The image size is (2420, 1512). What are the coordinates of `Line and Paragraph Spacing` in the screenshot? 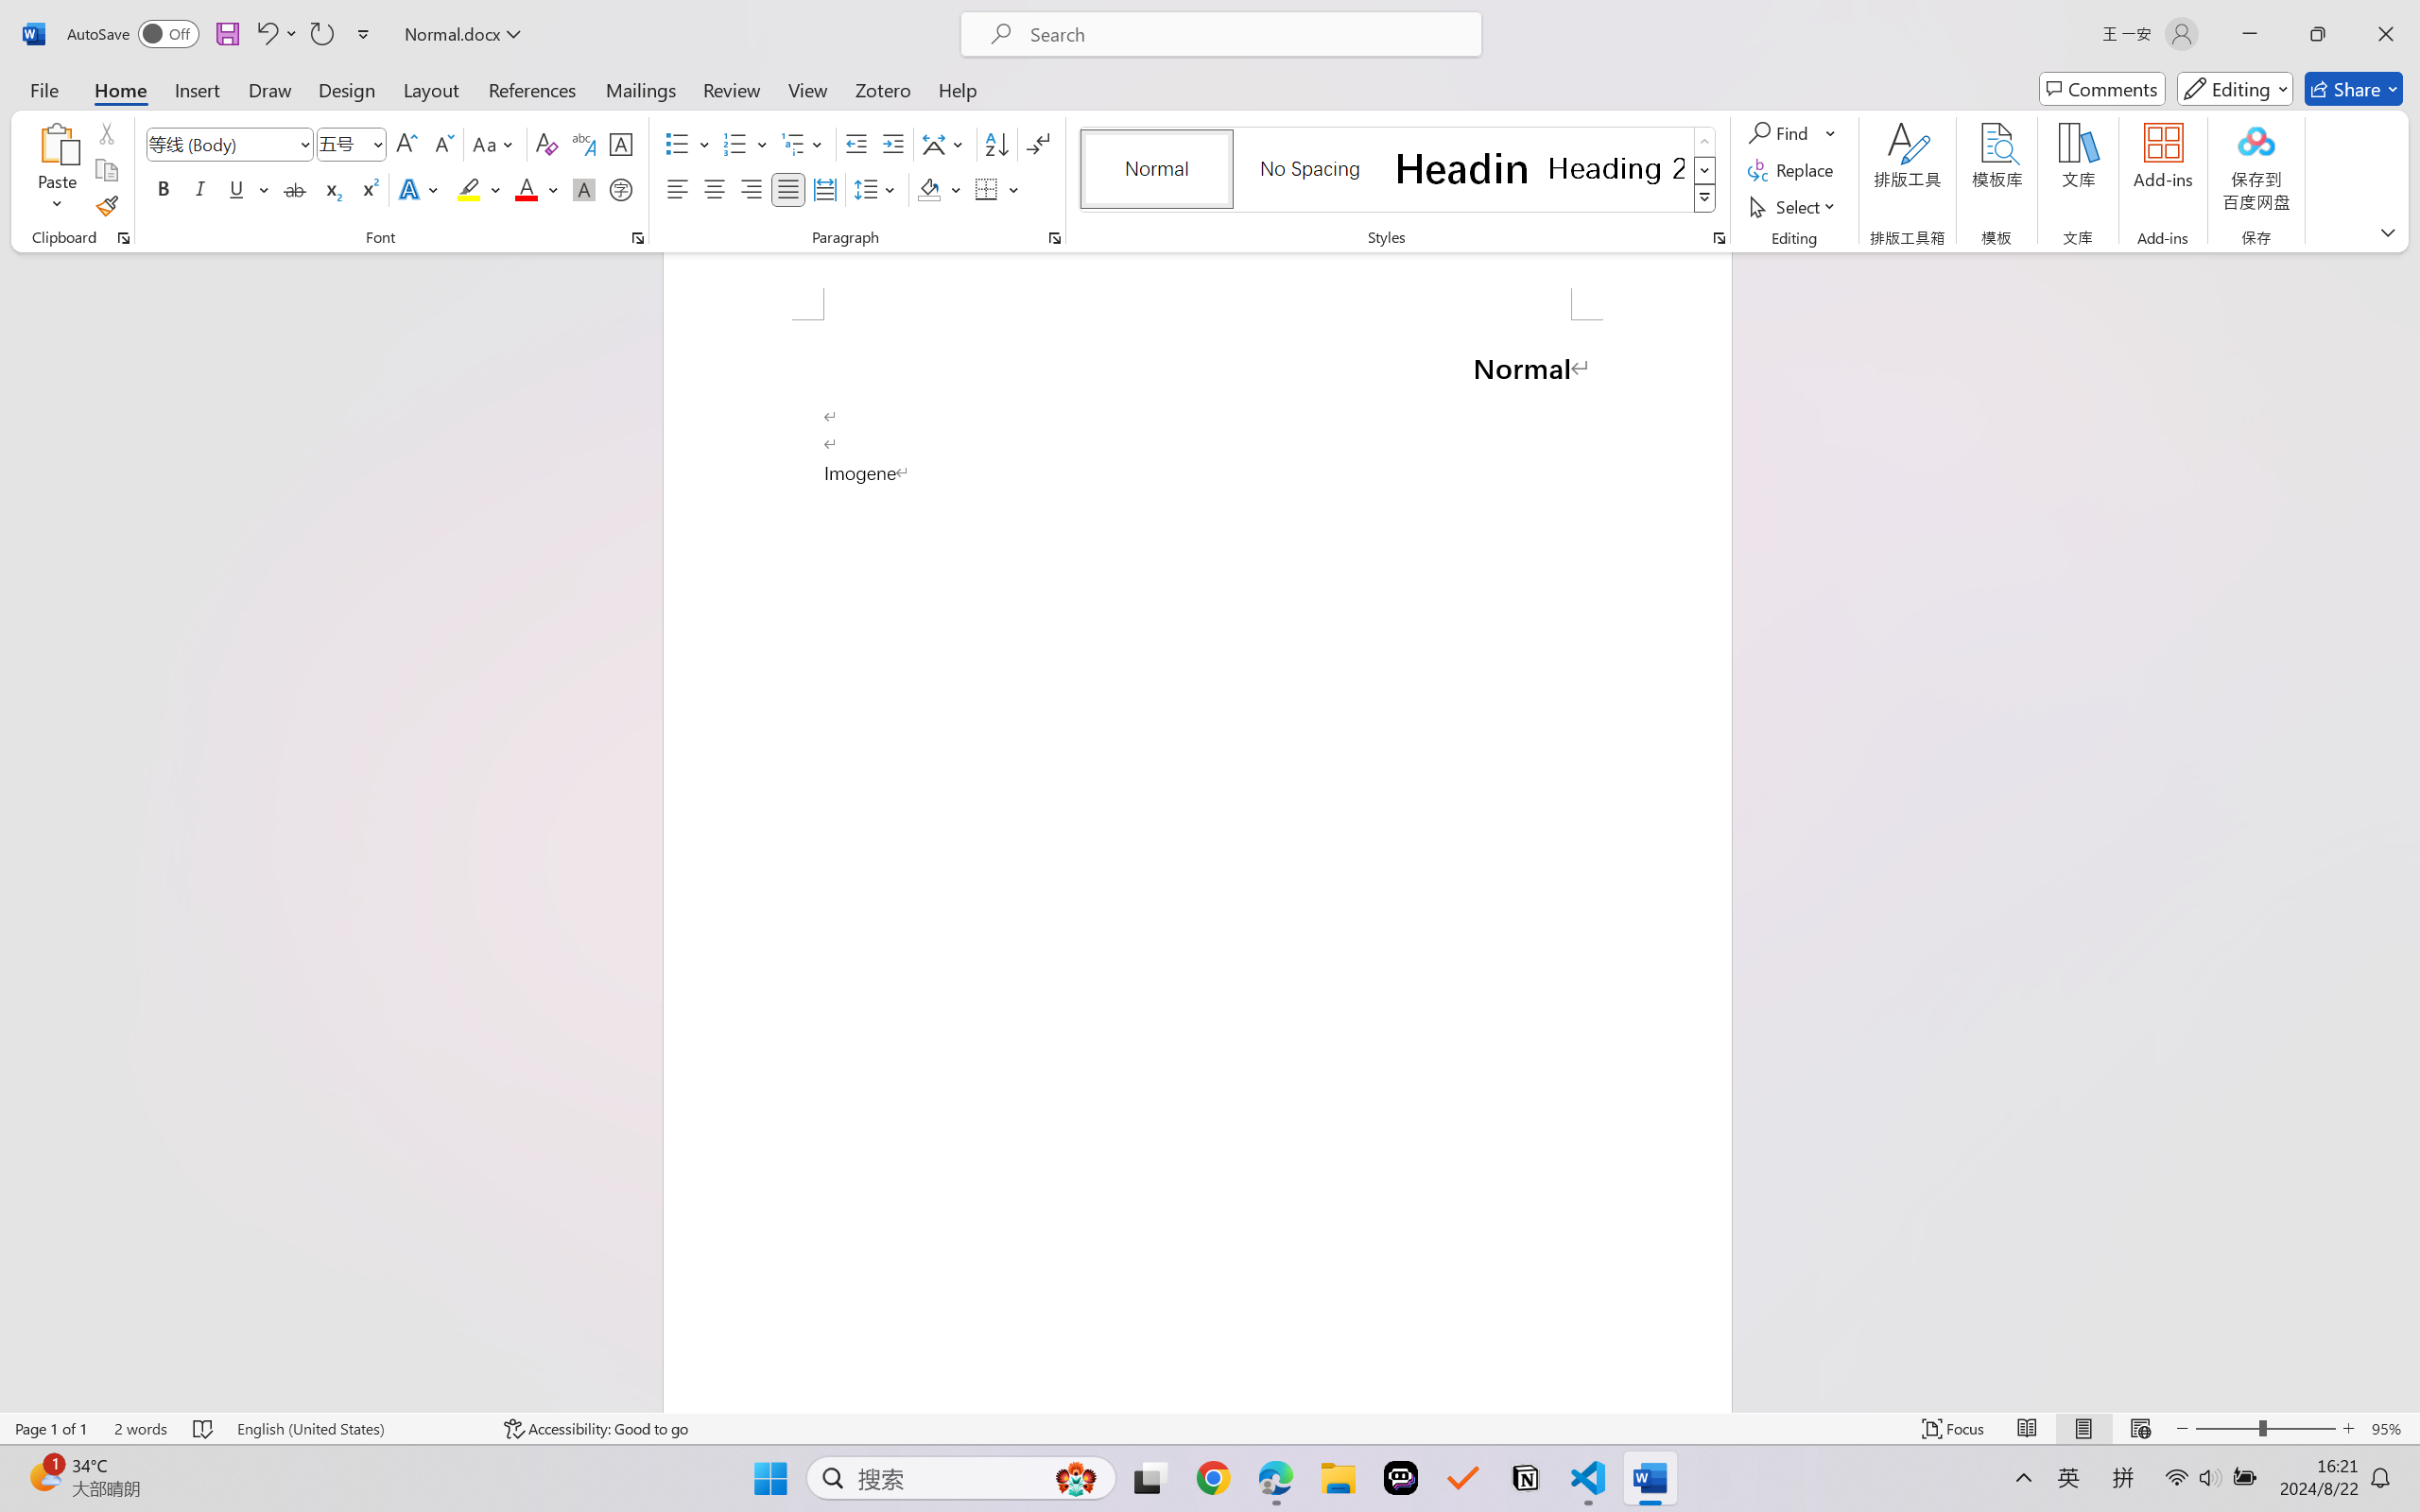 It's located at (877, 189).